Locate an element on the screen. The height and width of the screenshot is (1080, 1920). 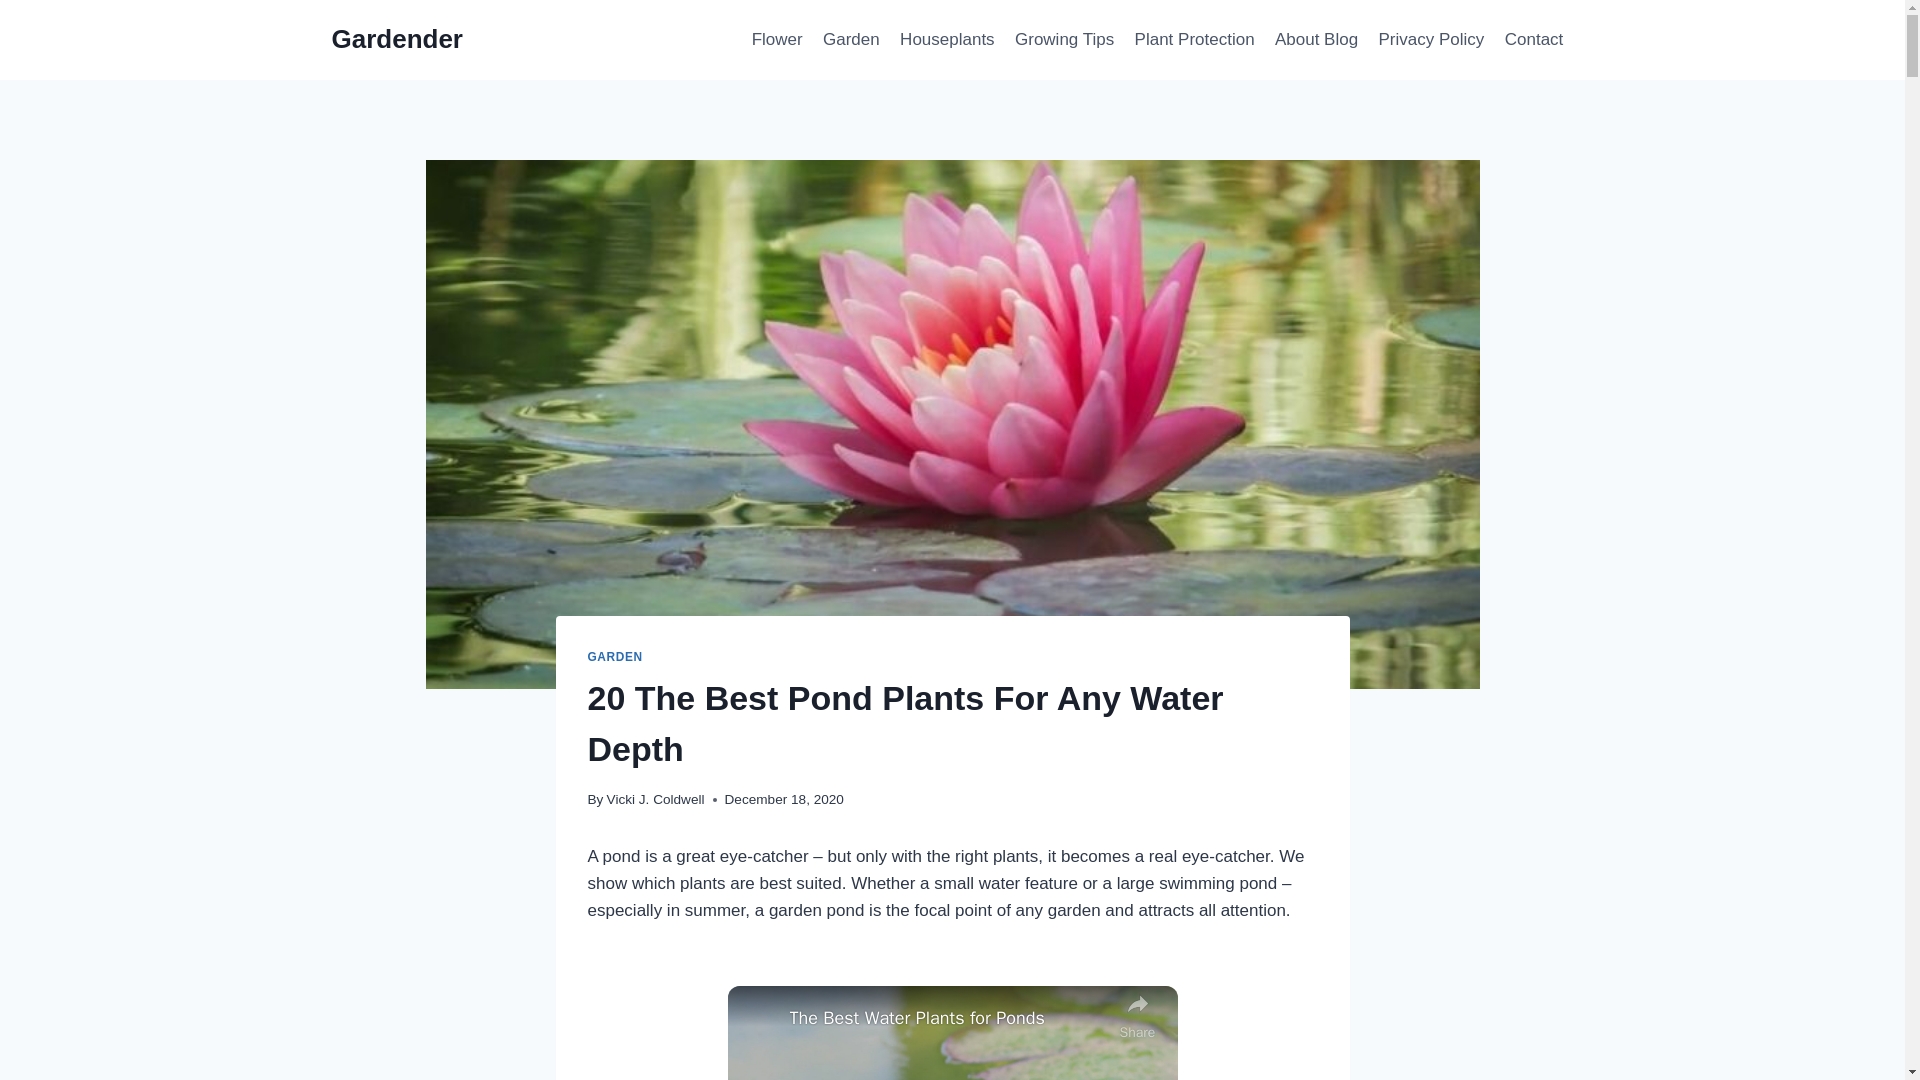
Garden is located at coordinates (851, 40).